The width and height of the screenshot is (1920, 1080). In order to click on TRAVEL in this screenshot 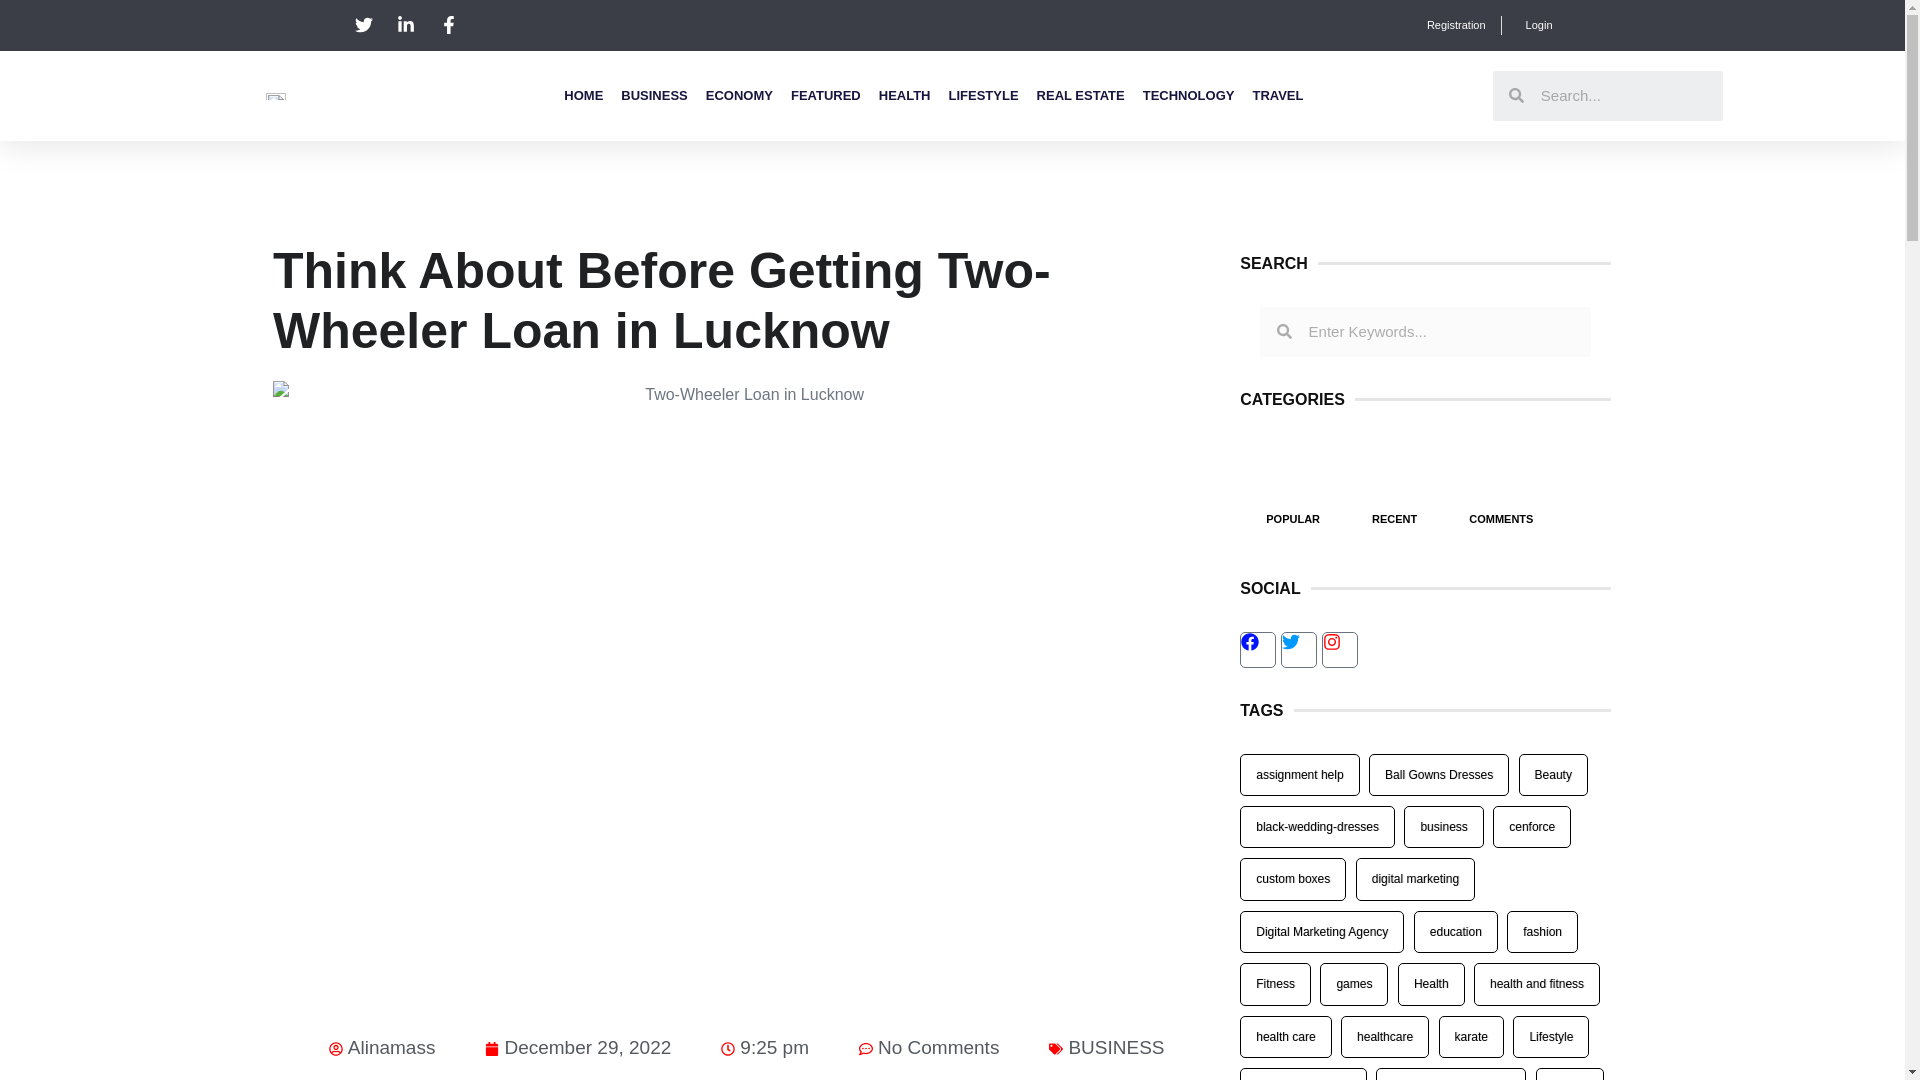, I will do `click(1277, 96)`.